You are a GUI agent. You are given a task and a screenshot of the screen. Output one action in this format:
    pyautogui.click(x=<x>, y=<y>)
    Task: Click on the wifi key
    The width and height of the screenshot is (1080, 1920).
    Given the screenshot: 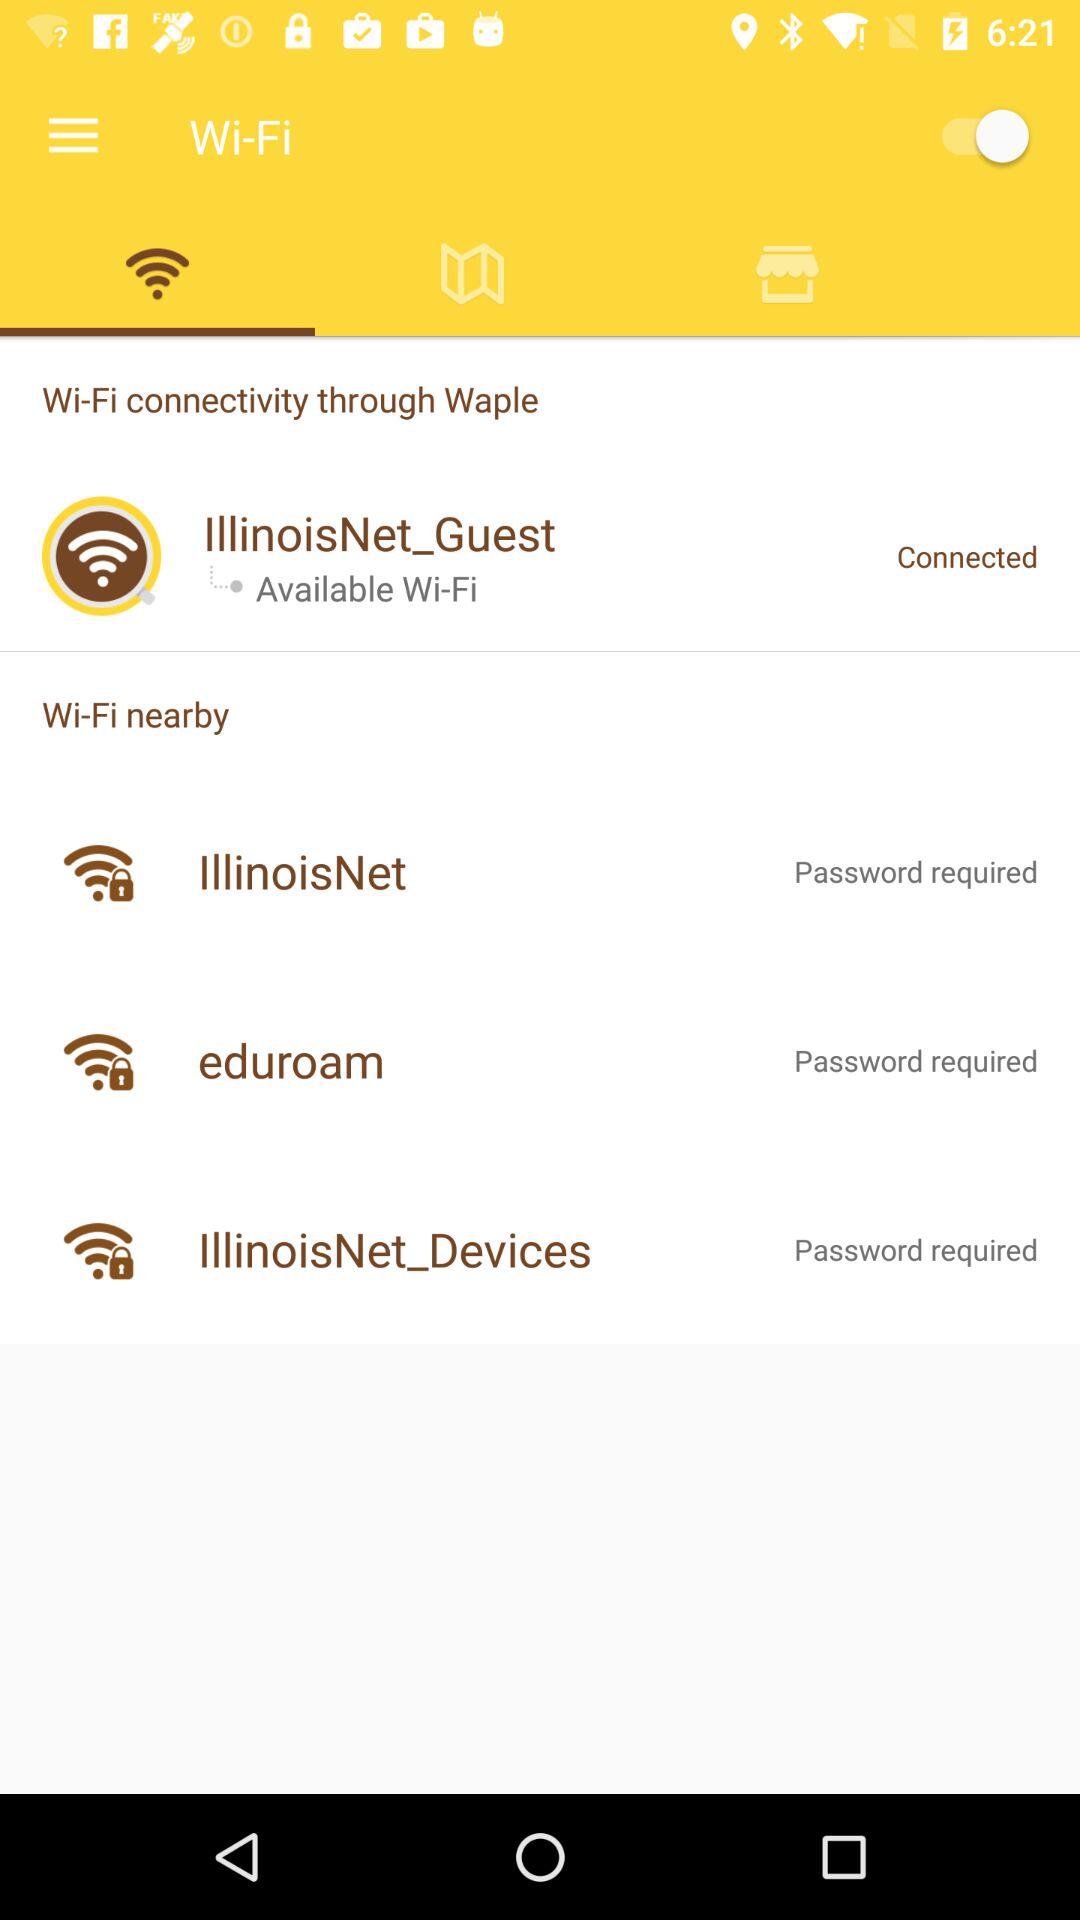 What is the action you would take?
    pyautogui.click(x=158, y=273)
    